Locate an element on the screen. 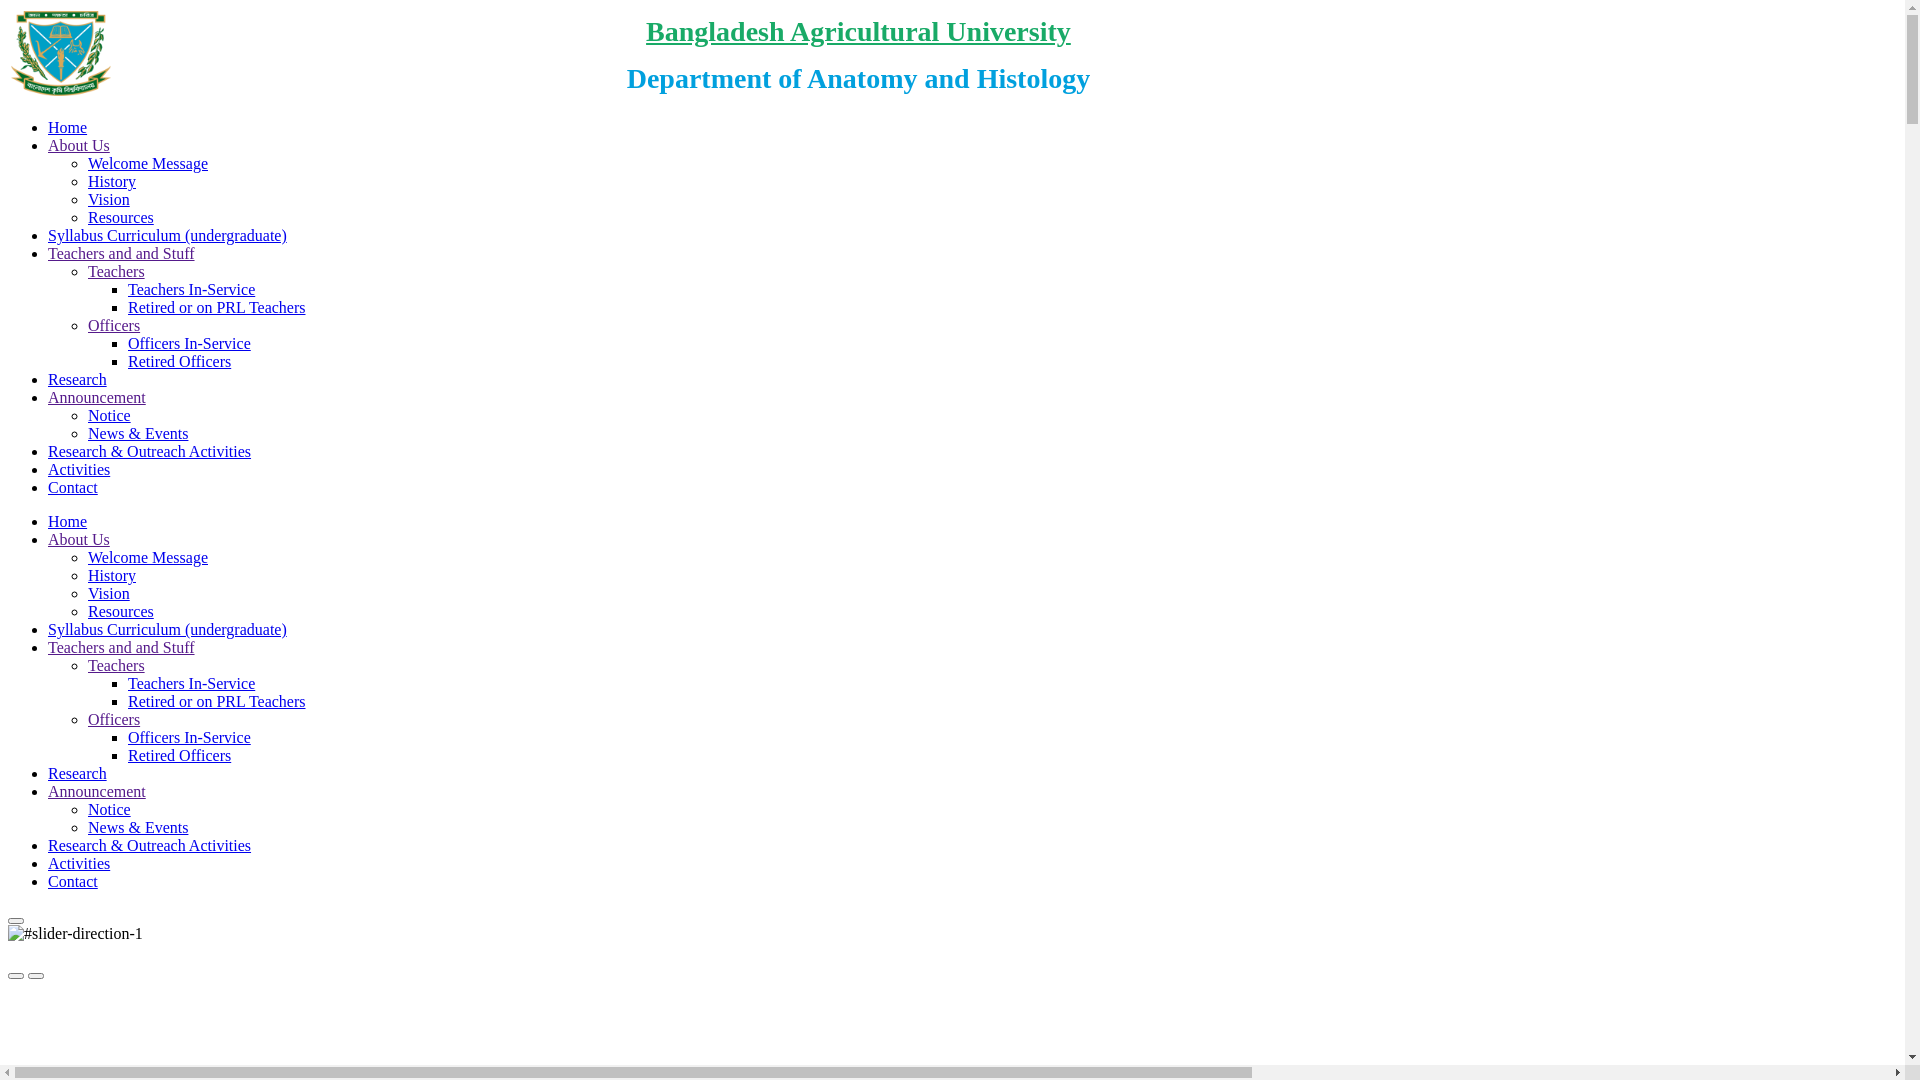 Image resolution: width=1920 pixels, height=1080 pixels. Teachers In-Service is located at coordinates (192, 684).